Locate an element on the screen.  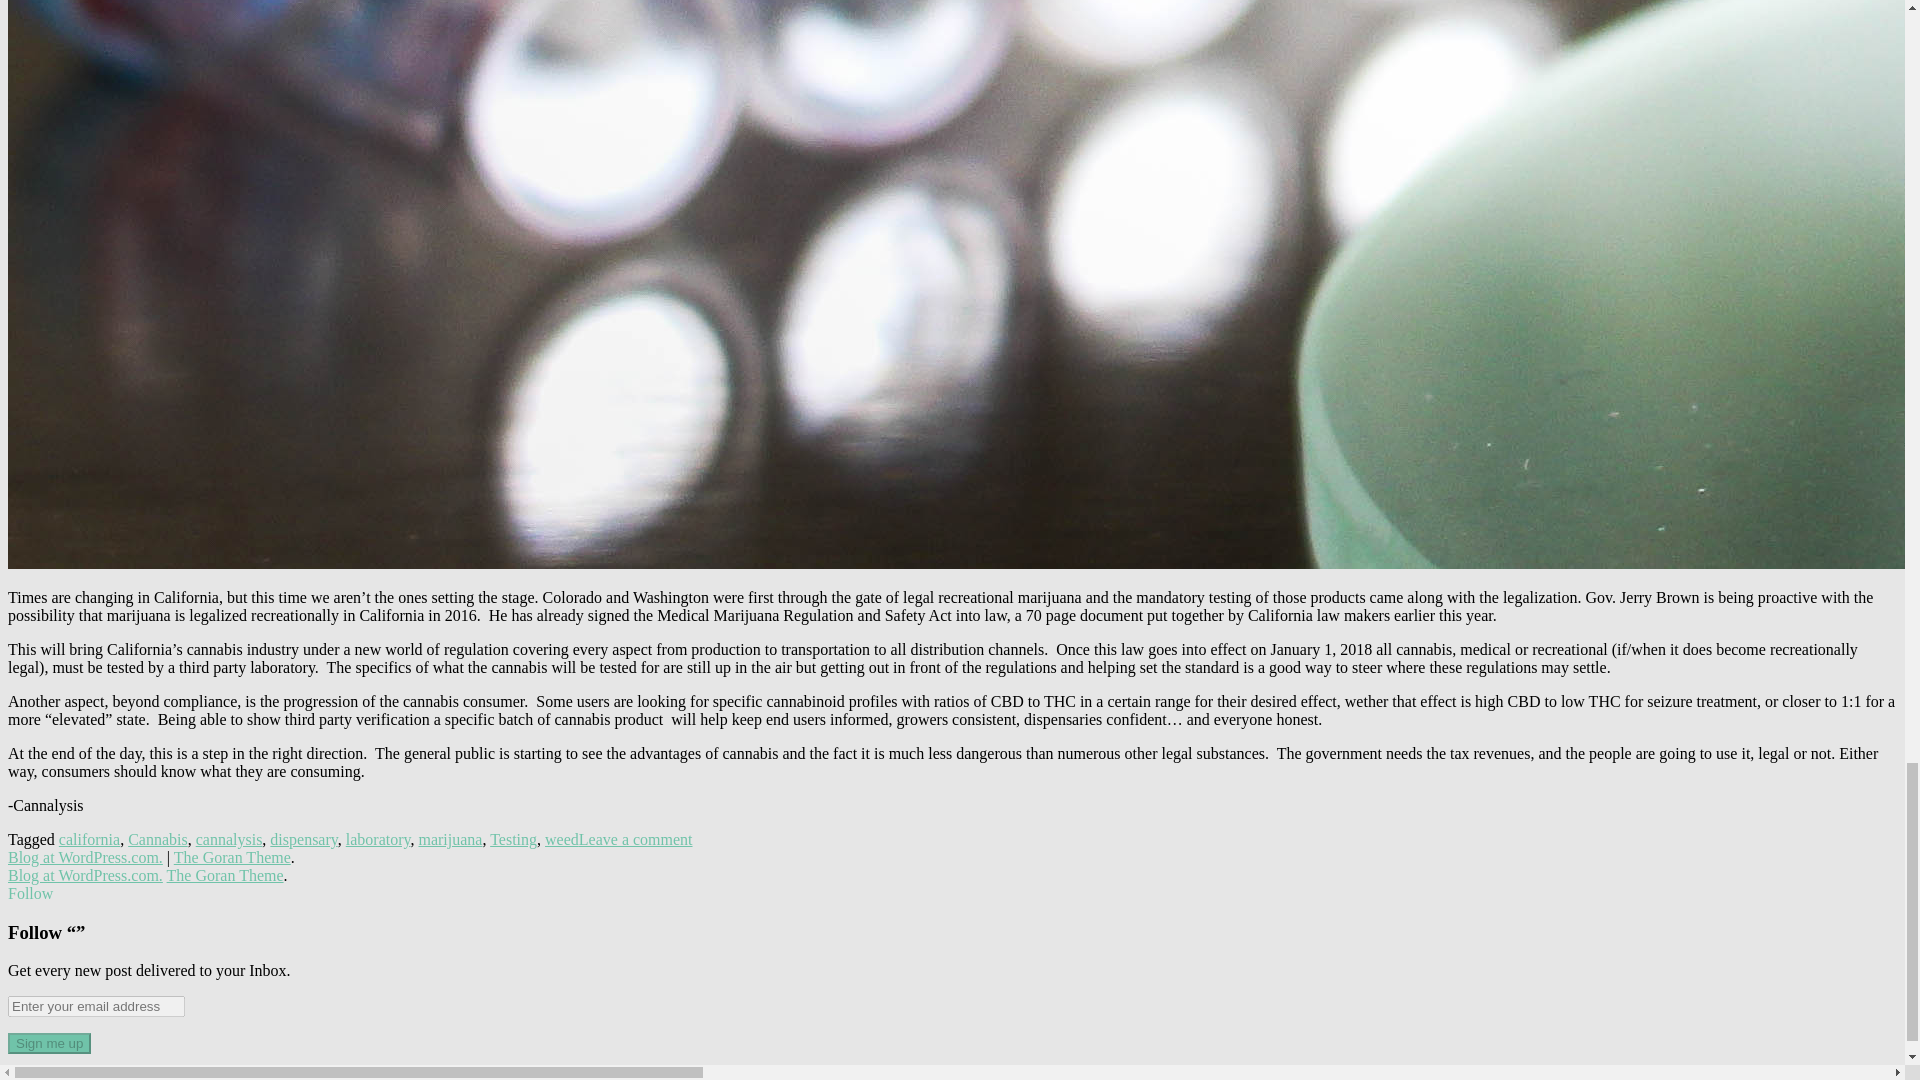
laboratory is located at coordinates (378, 838).